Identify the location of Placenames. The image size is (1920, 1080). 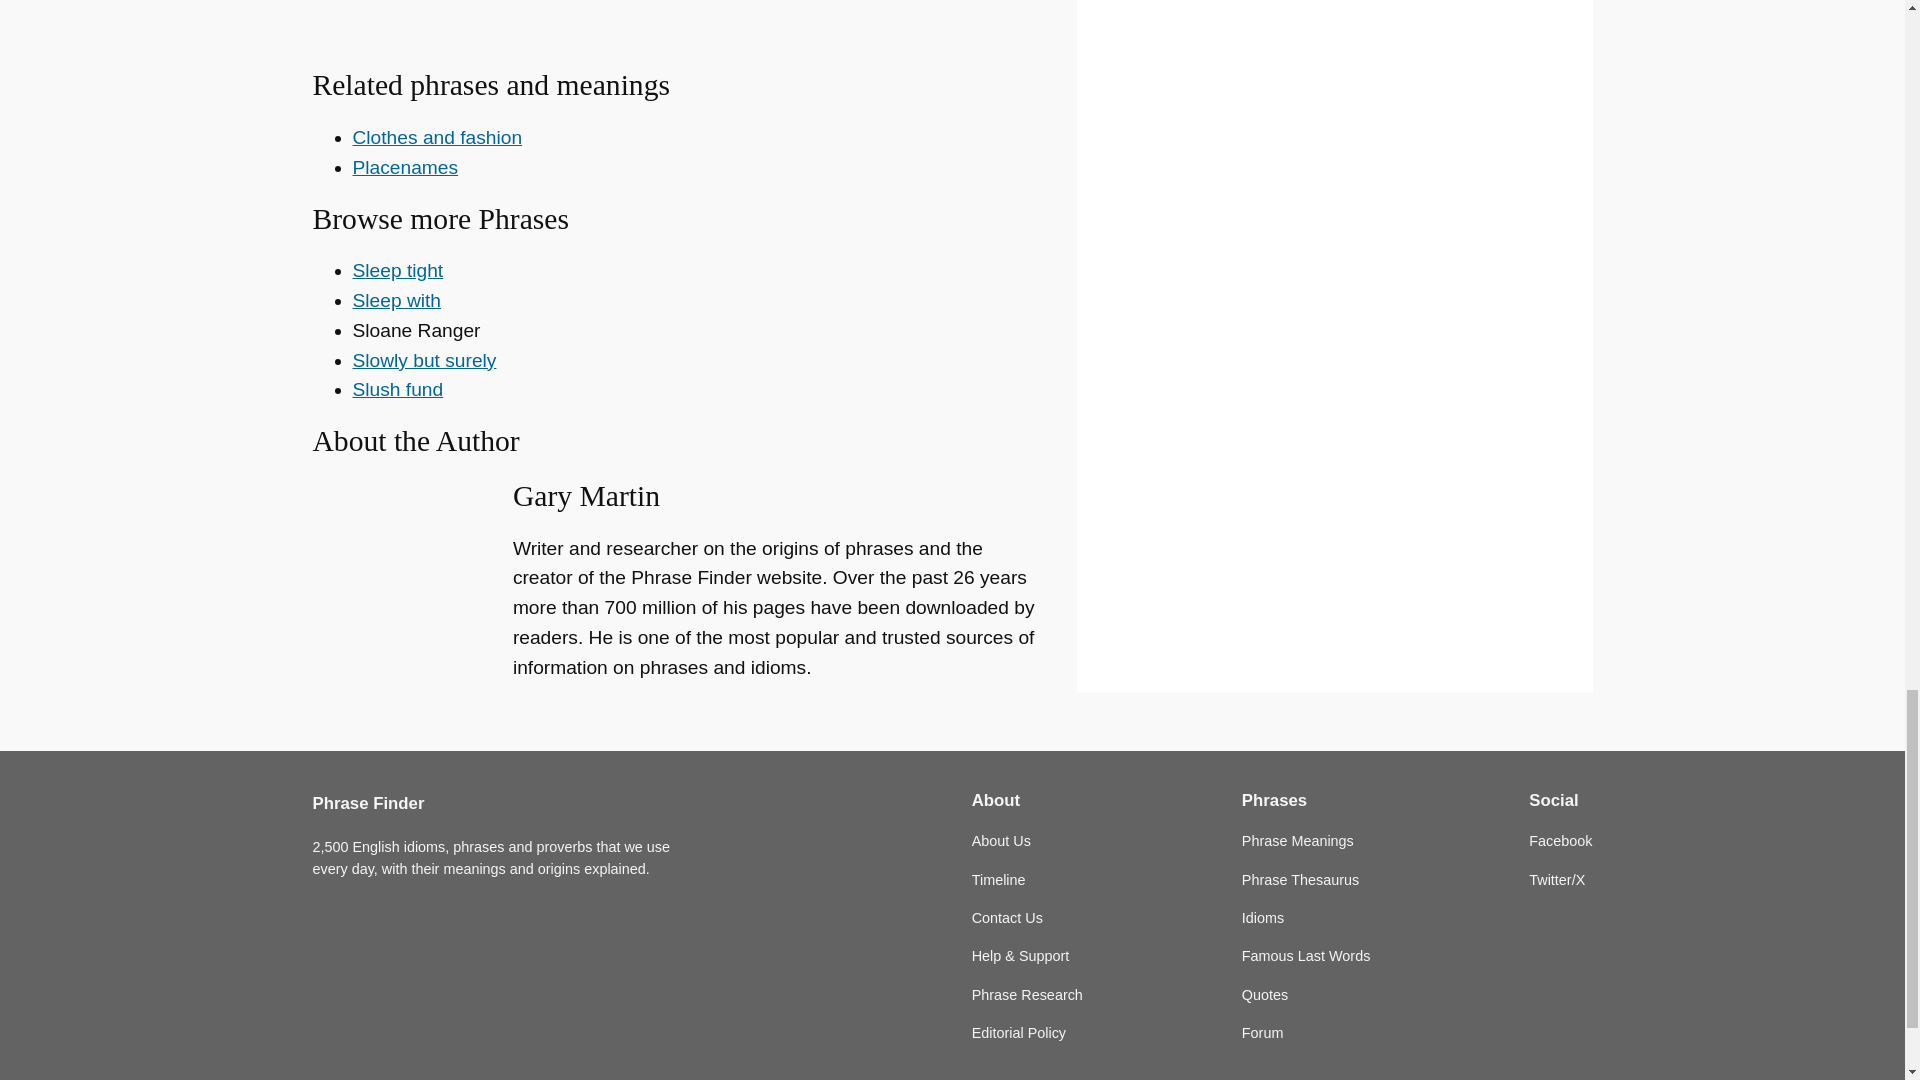
(404, 167).